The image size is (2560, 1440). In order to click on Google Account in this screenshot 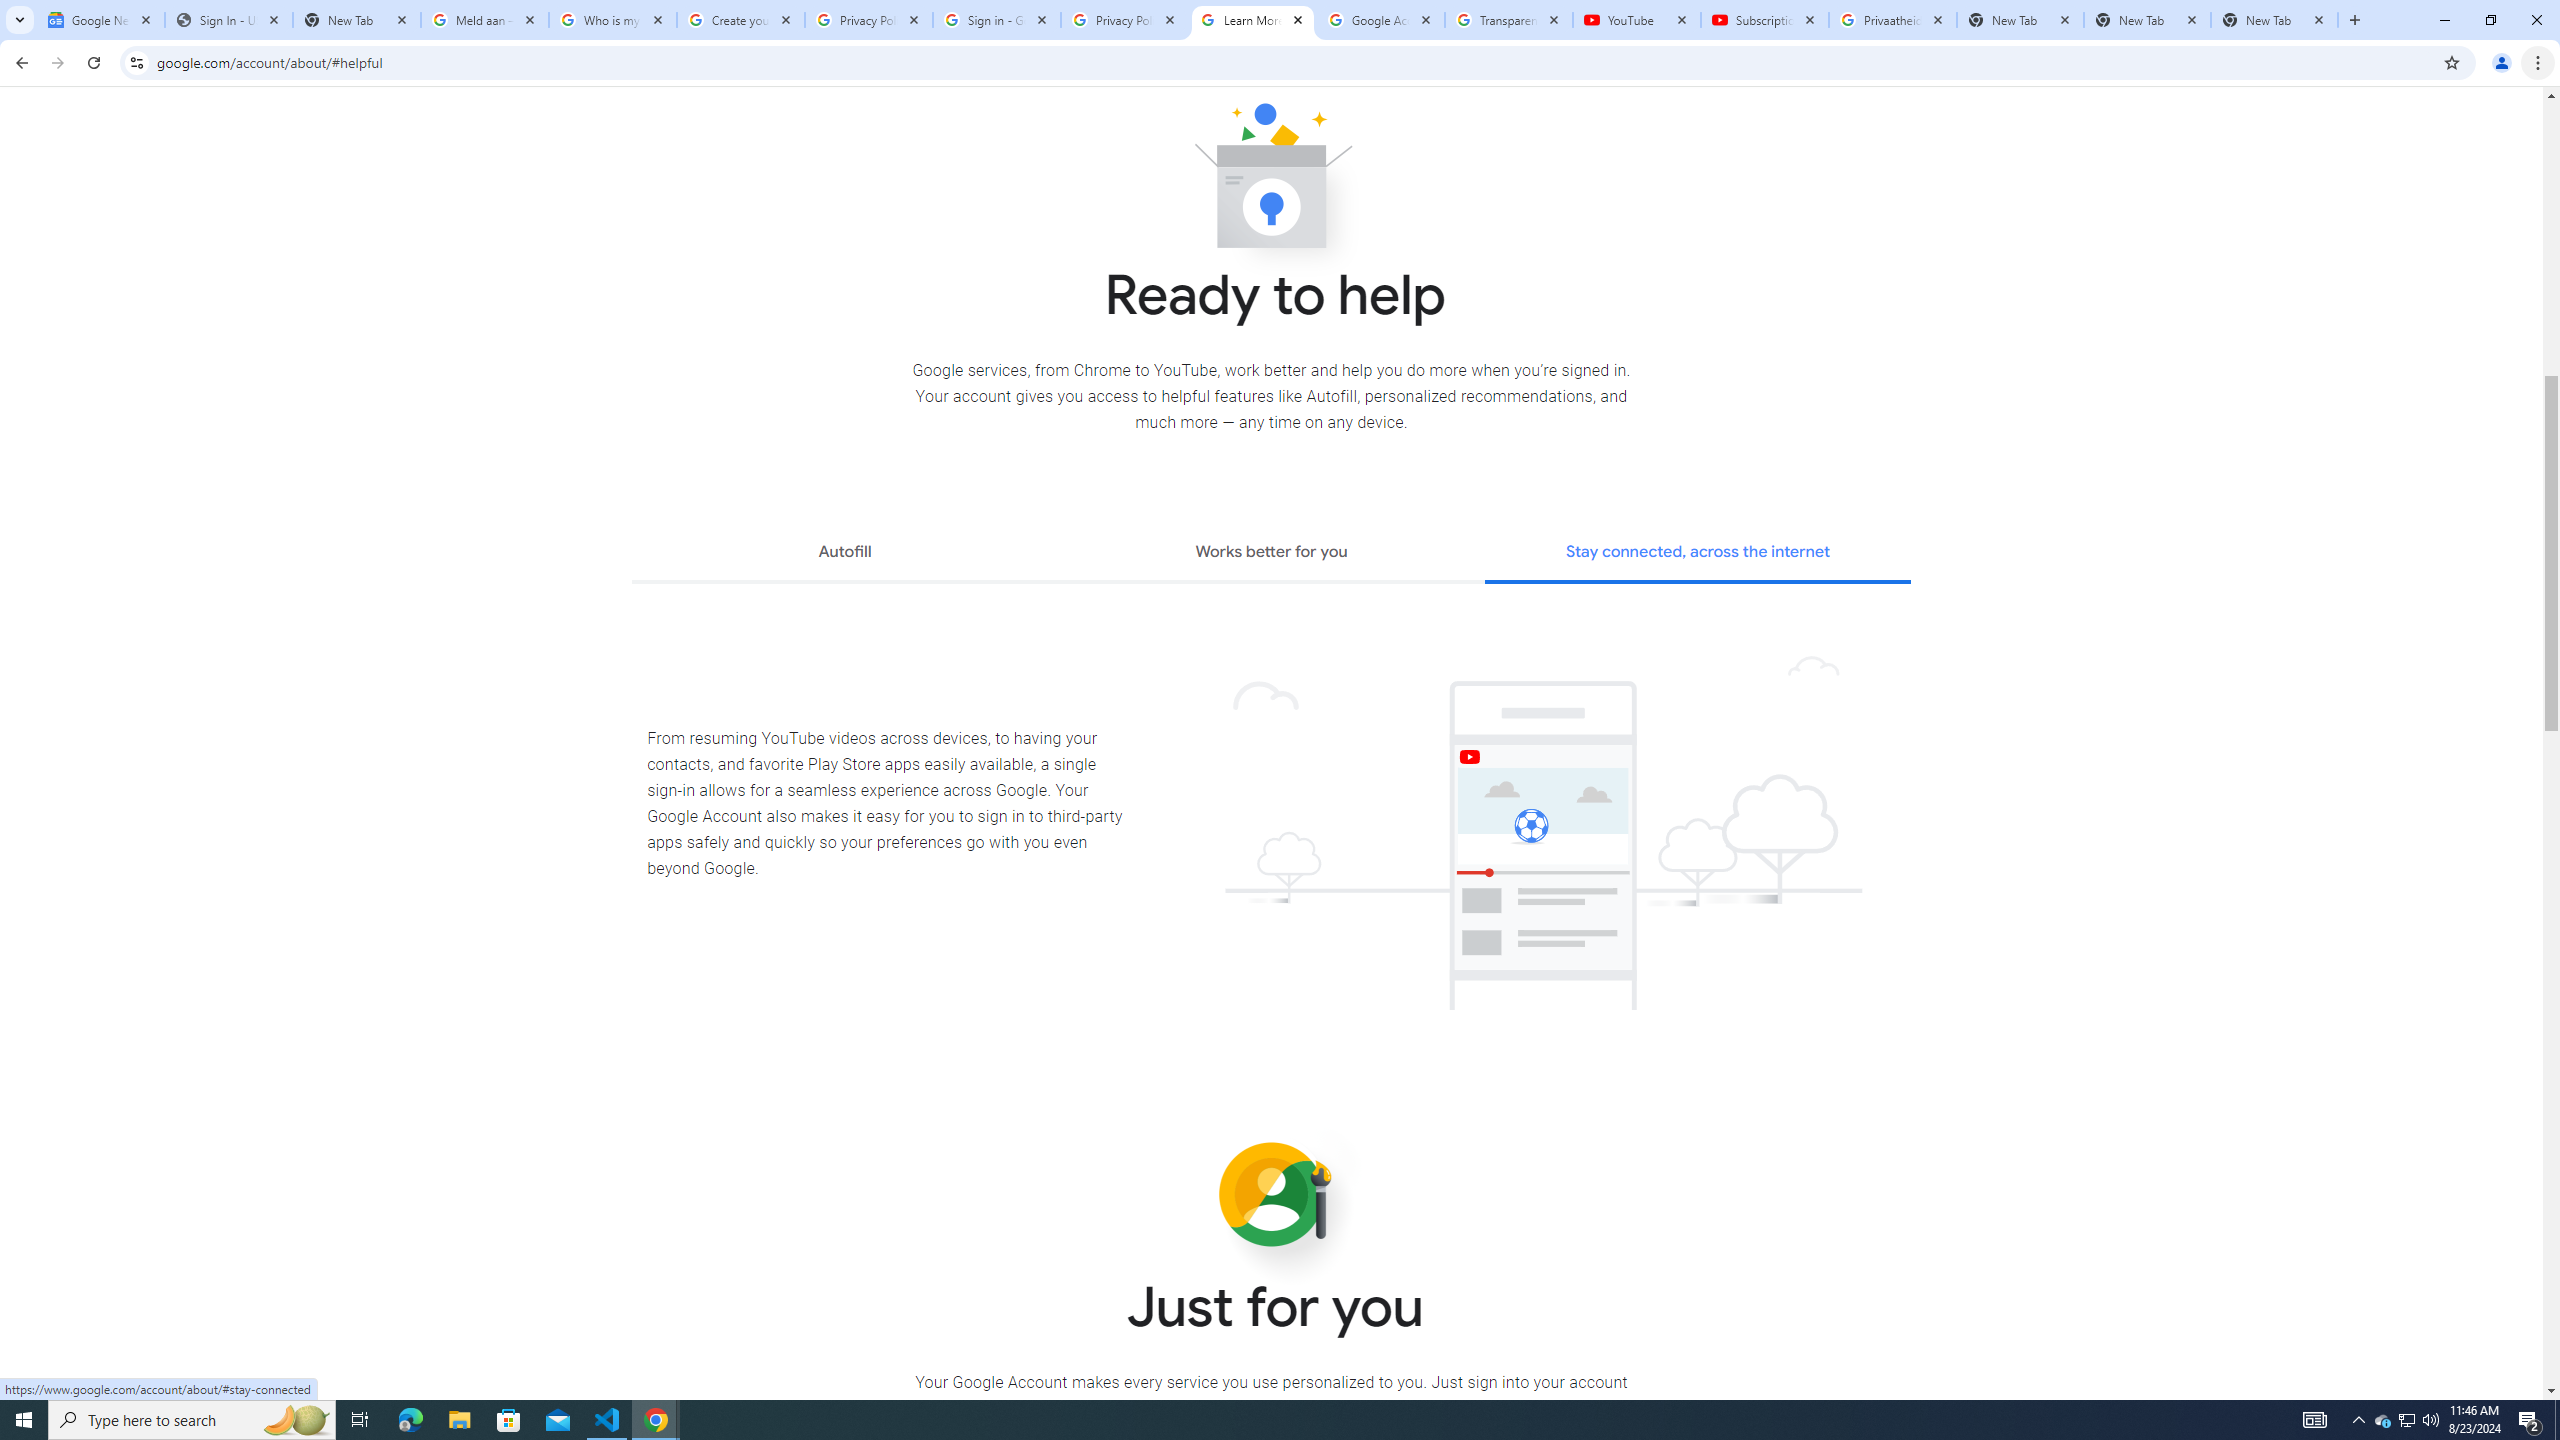, I will do `click(1381, 20)`.